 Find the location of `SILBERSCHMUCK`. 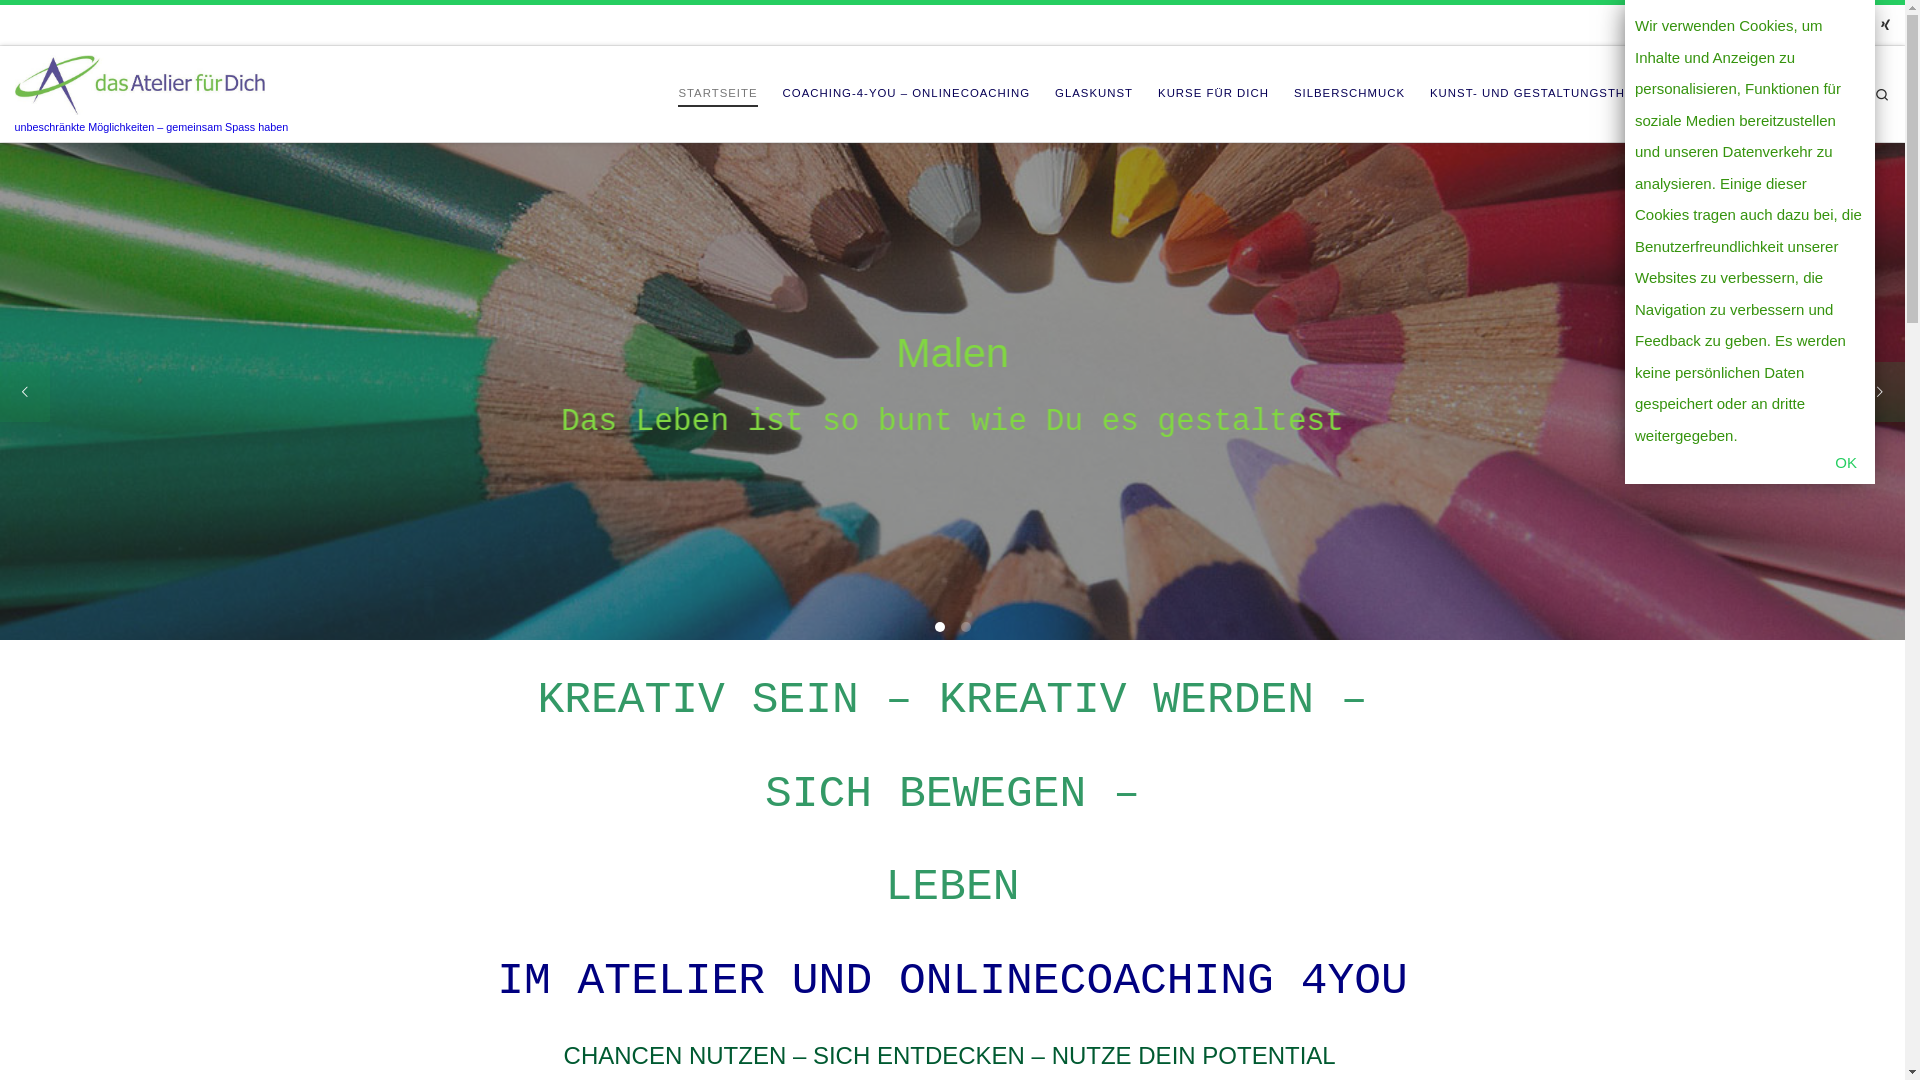

SILBERSCHMUCK is located at coordinates (1350, 94).